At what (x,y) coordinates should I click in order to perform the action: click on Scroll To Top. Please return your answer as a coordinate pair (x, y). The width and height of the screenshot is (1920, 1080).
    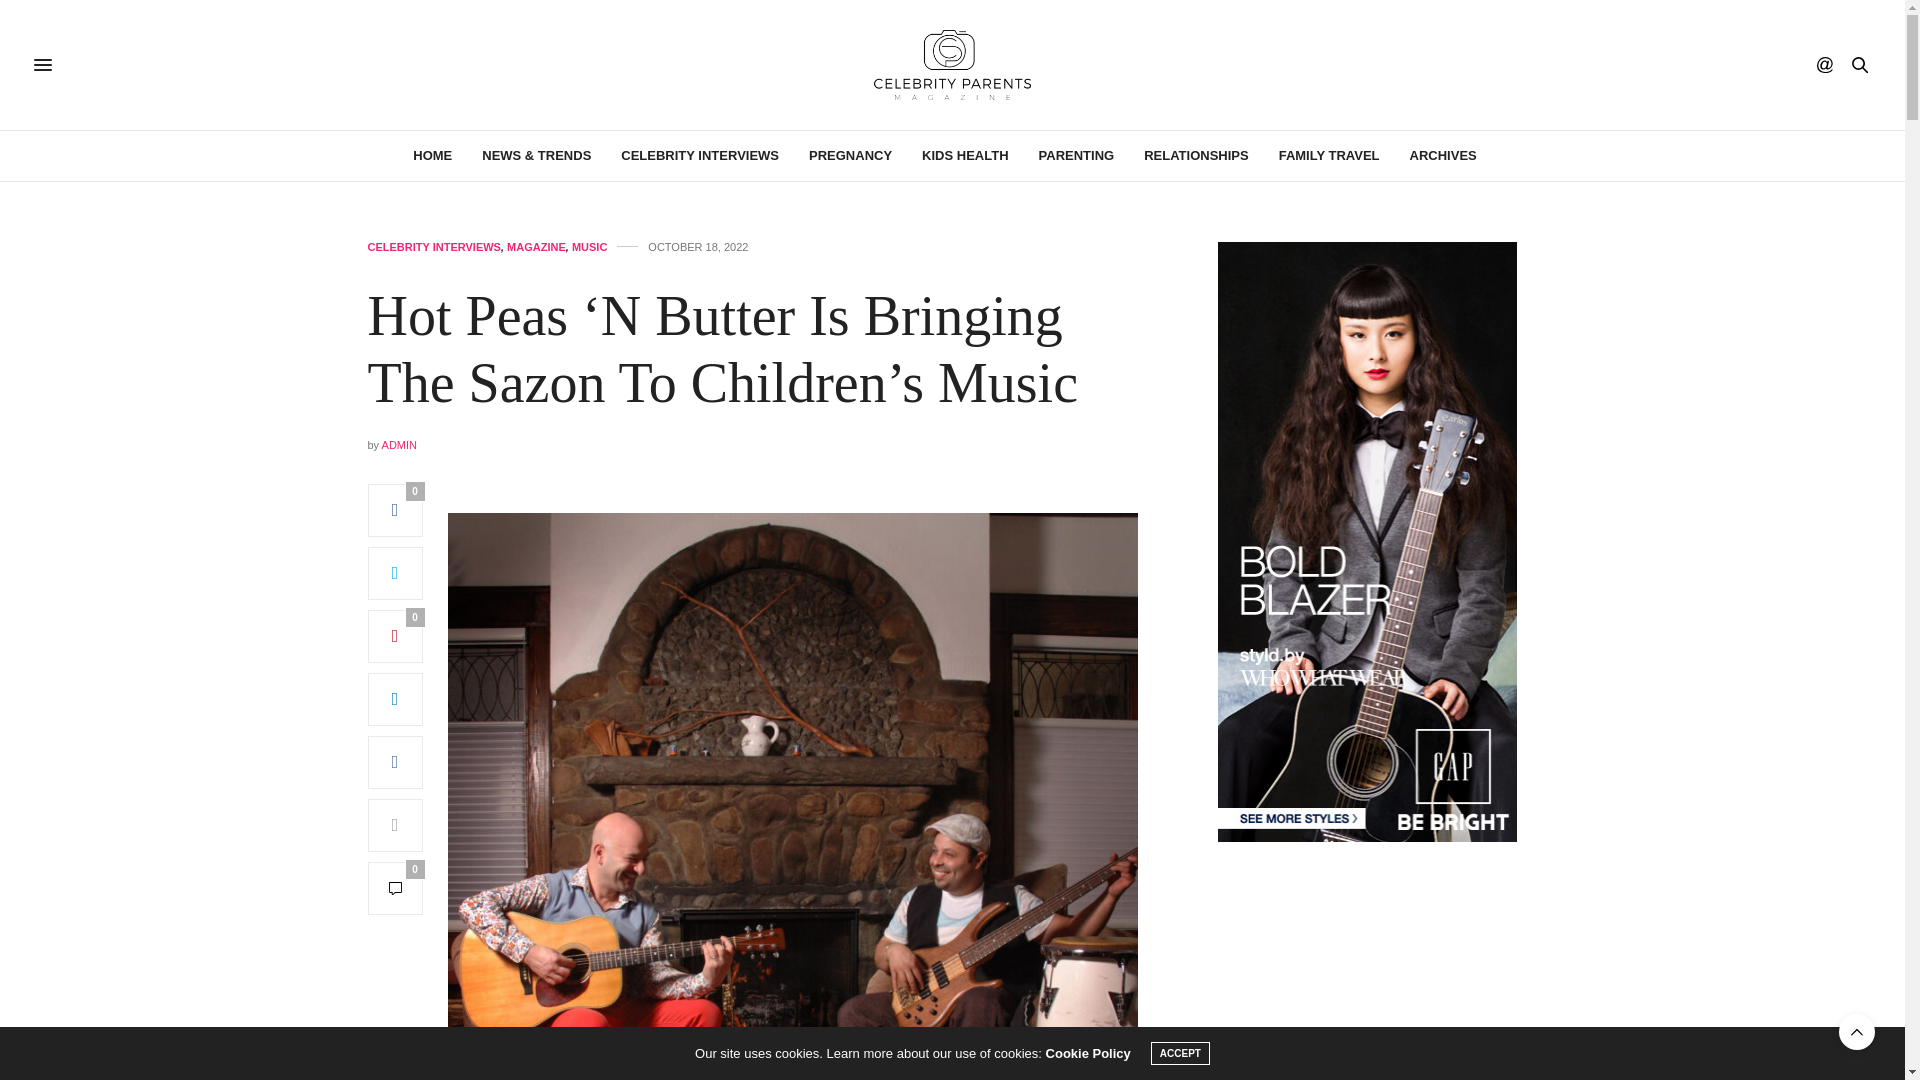
    Looking at the image, I should click on (1857, 1032).